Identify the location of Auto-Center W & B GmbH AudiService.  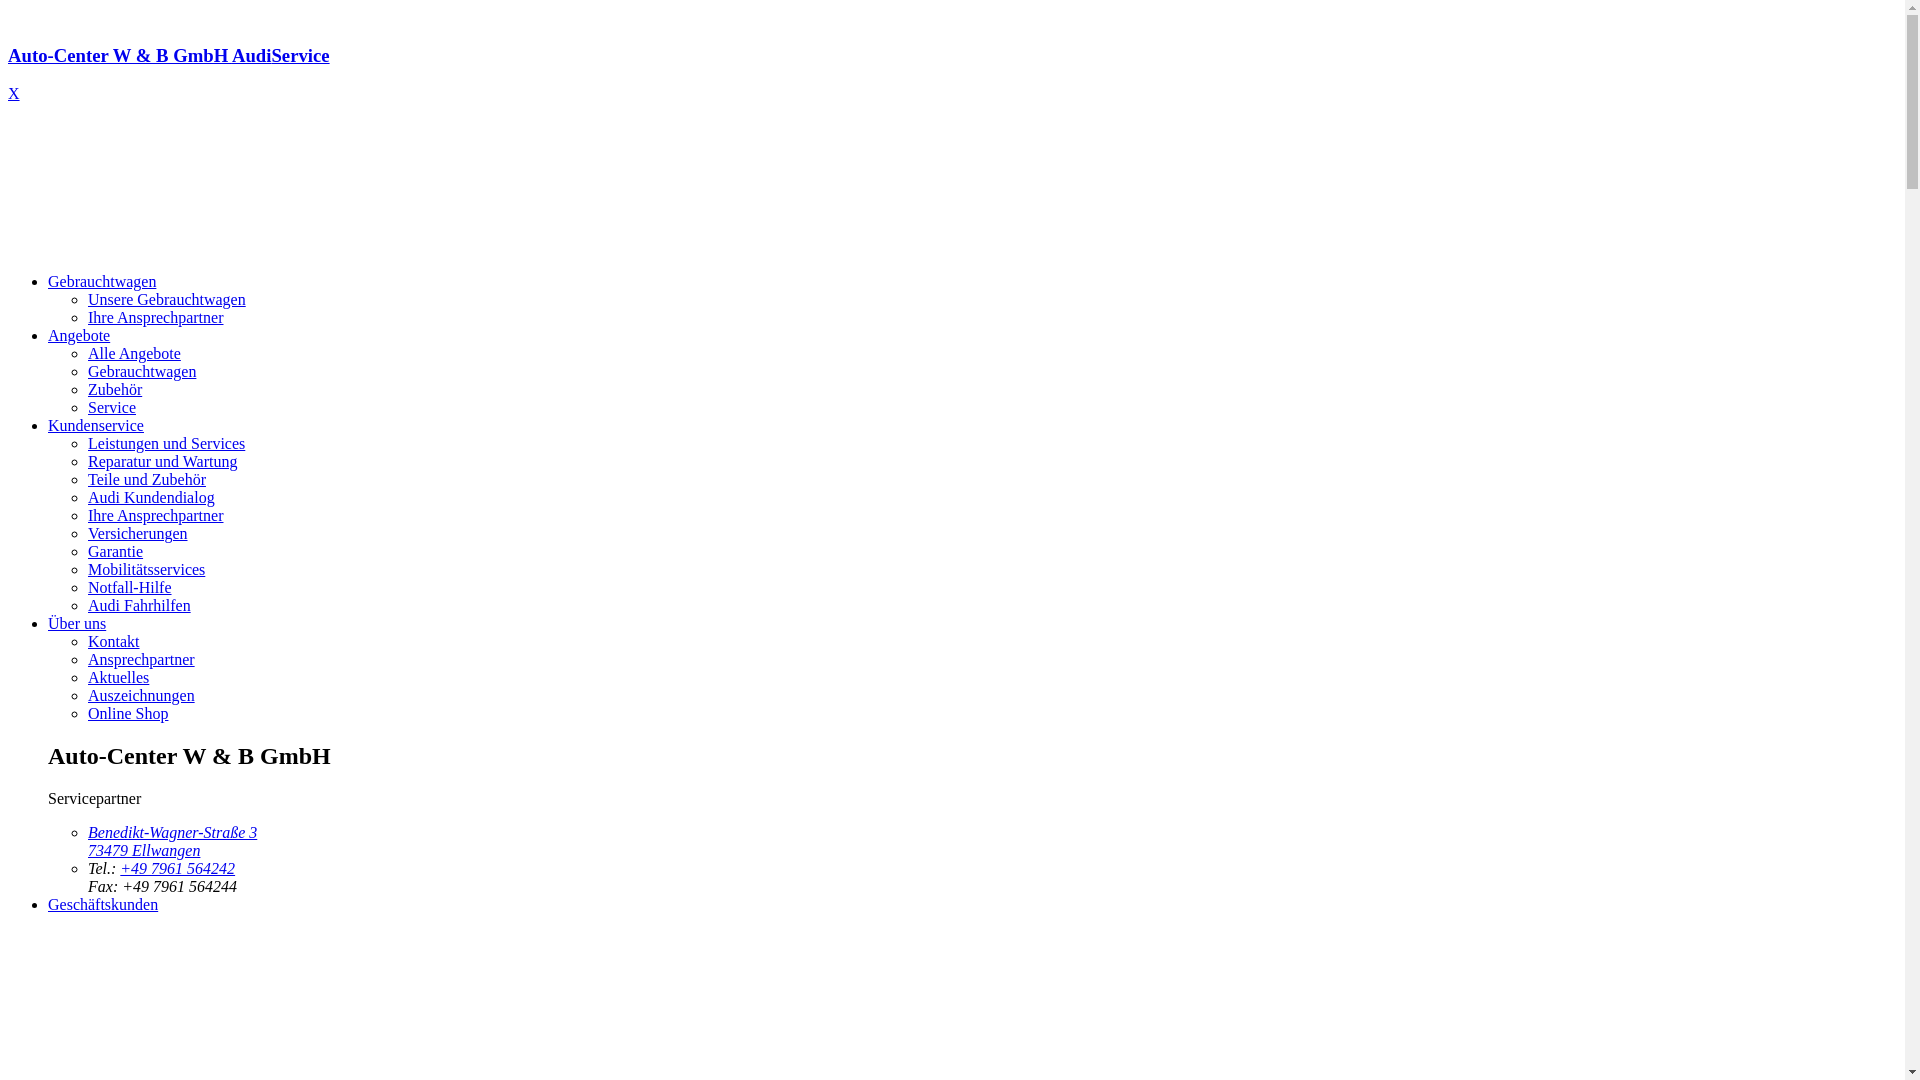
(952, 74).